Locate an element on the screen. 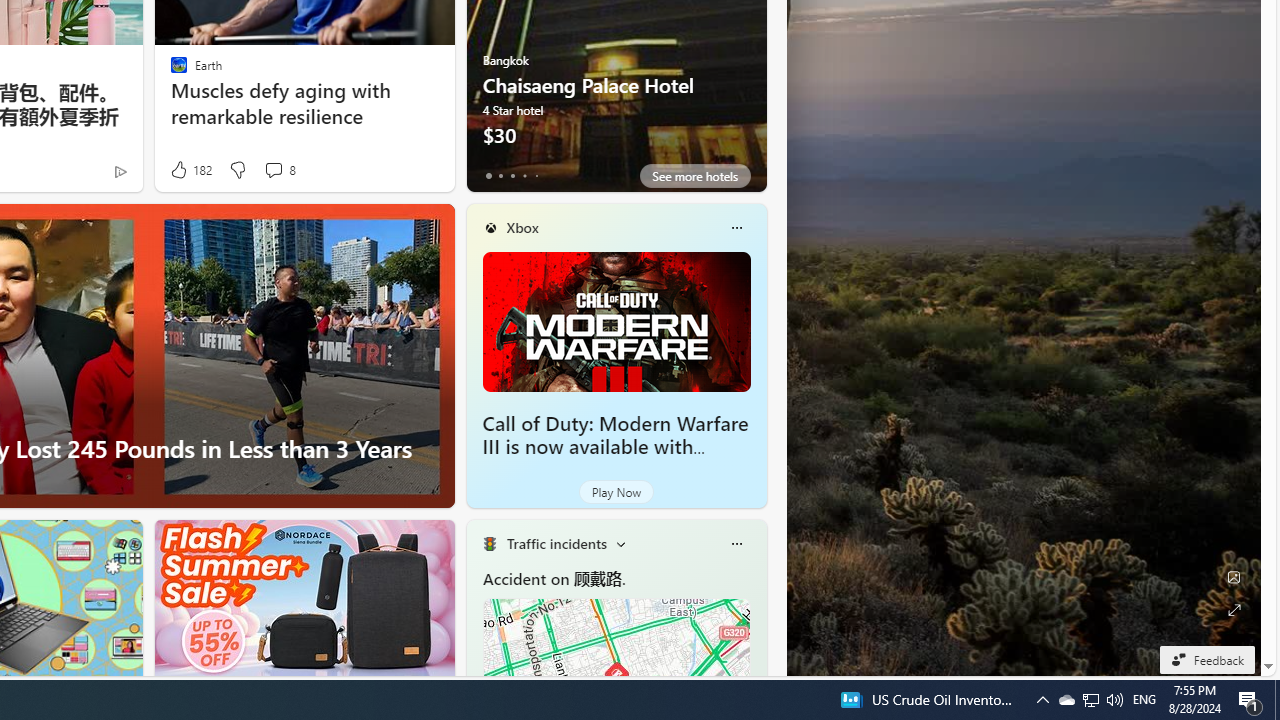  Expand background is located at coordinates (1234, 610).